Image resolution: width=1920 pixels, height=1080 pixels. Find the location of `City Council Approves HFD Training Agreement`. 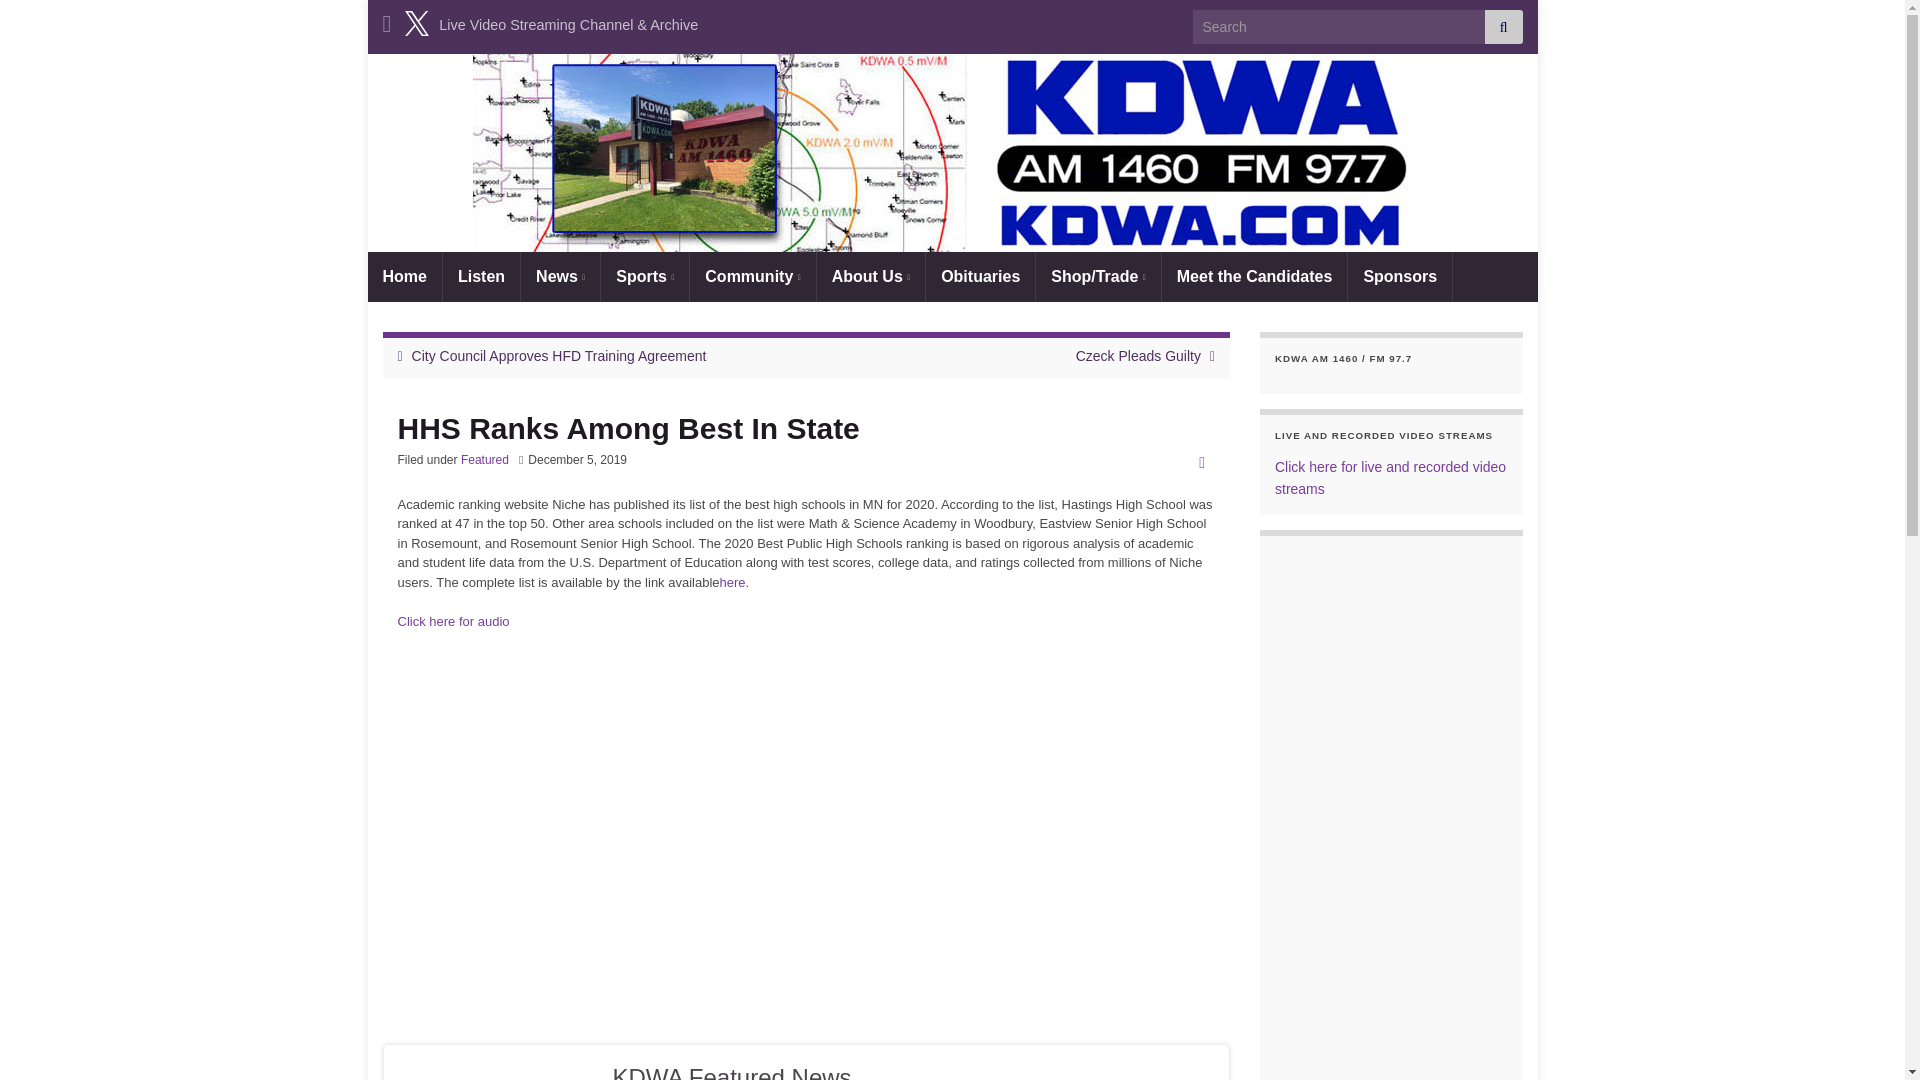

City Council Approves HFD Training Agreement is located at coordinates (559, 355).